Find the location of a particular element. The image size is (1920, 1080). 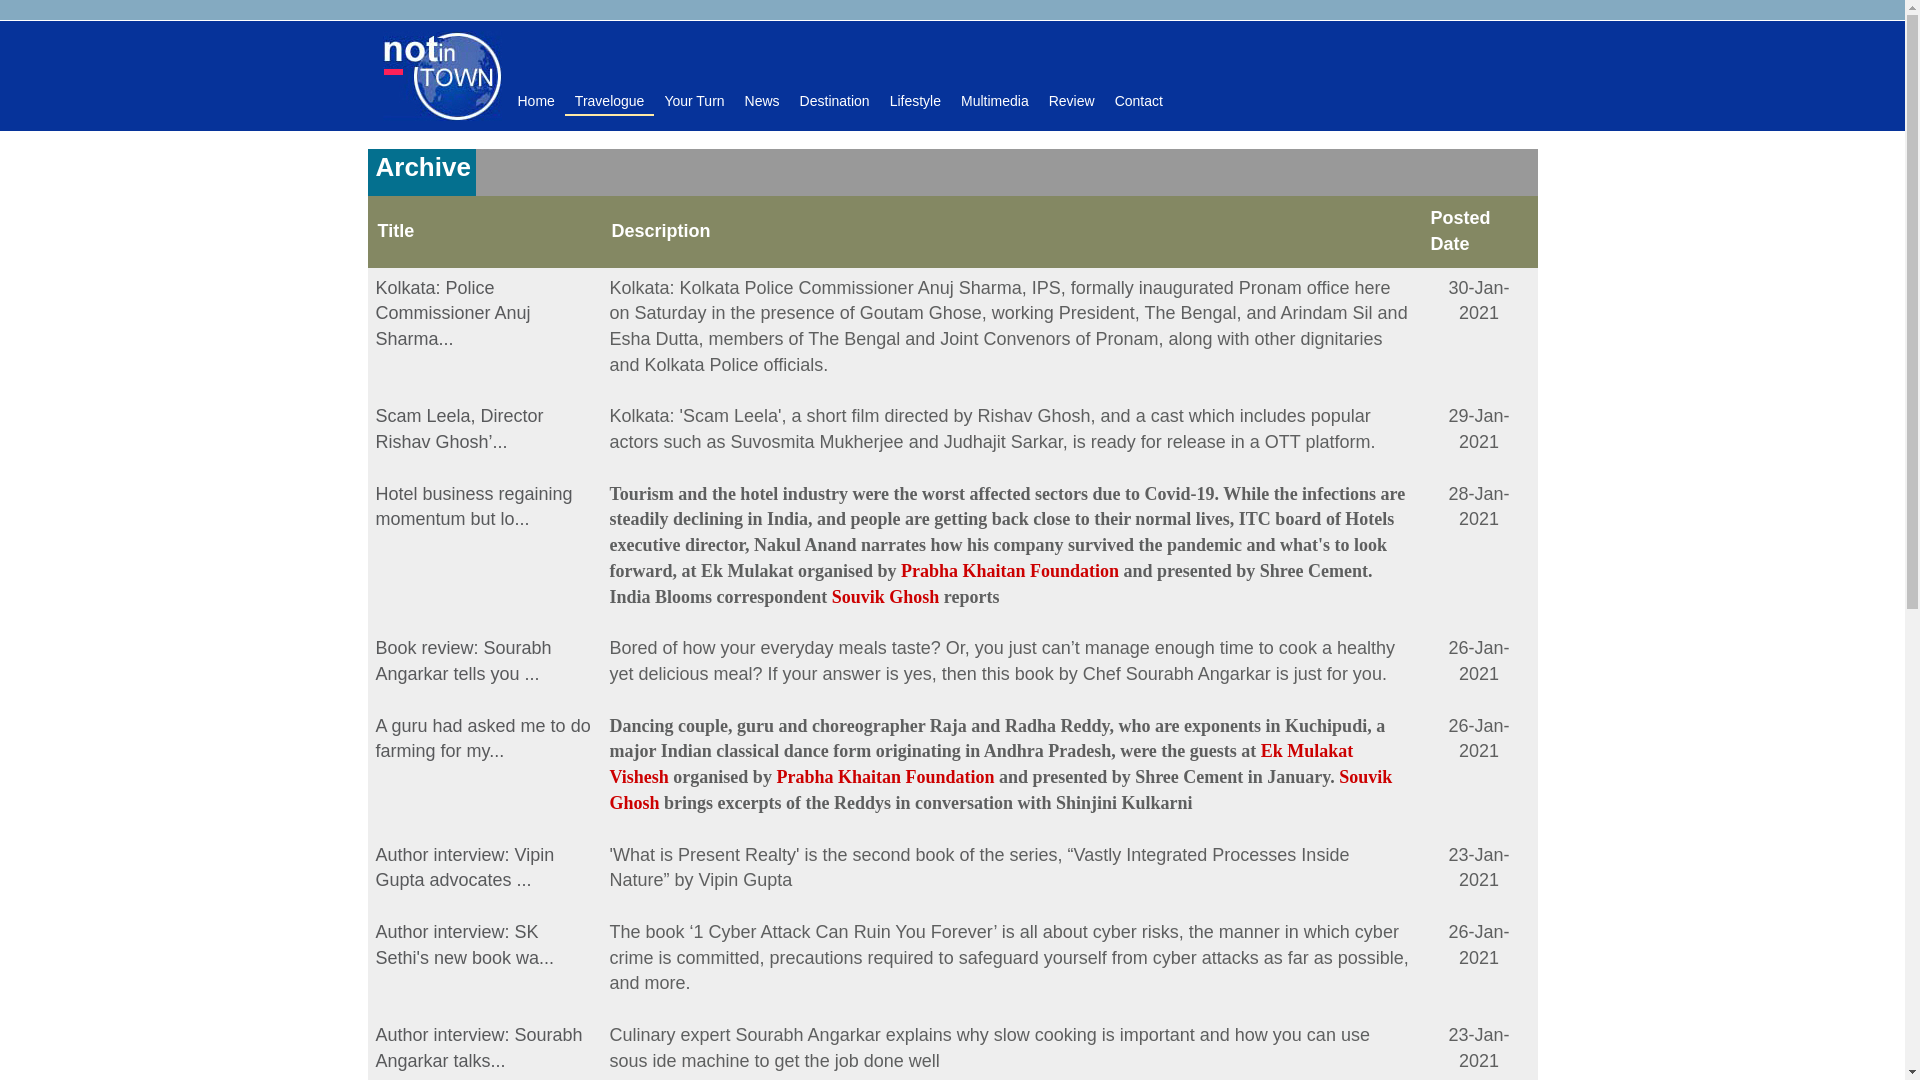

Review is located at coordinates (1072, 101).